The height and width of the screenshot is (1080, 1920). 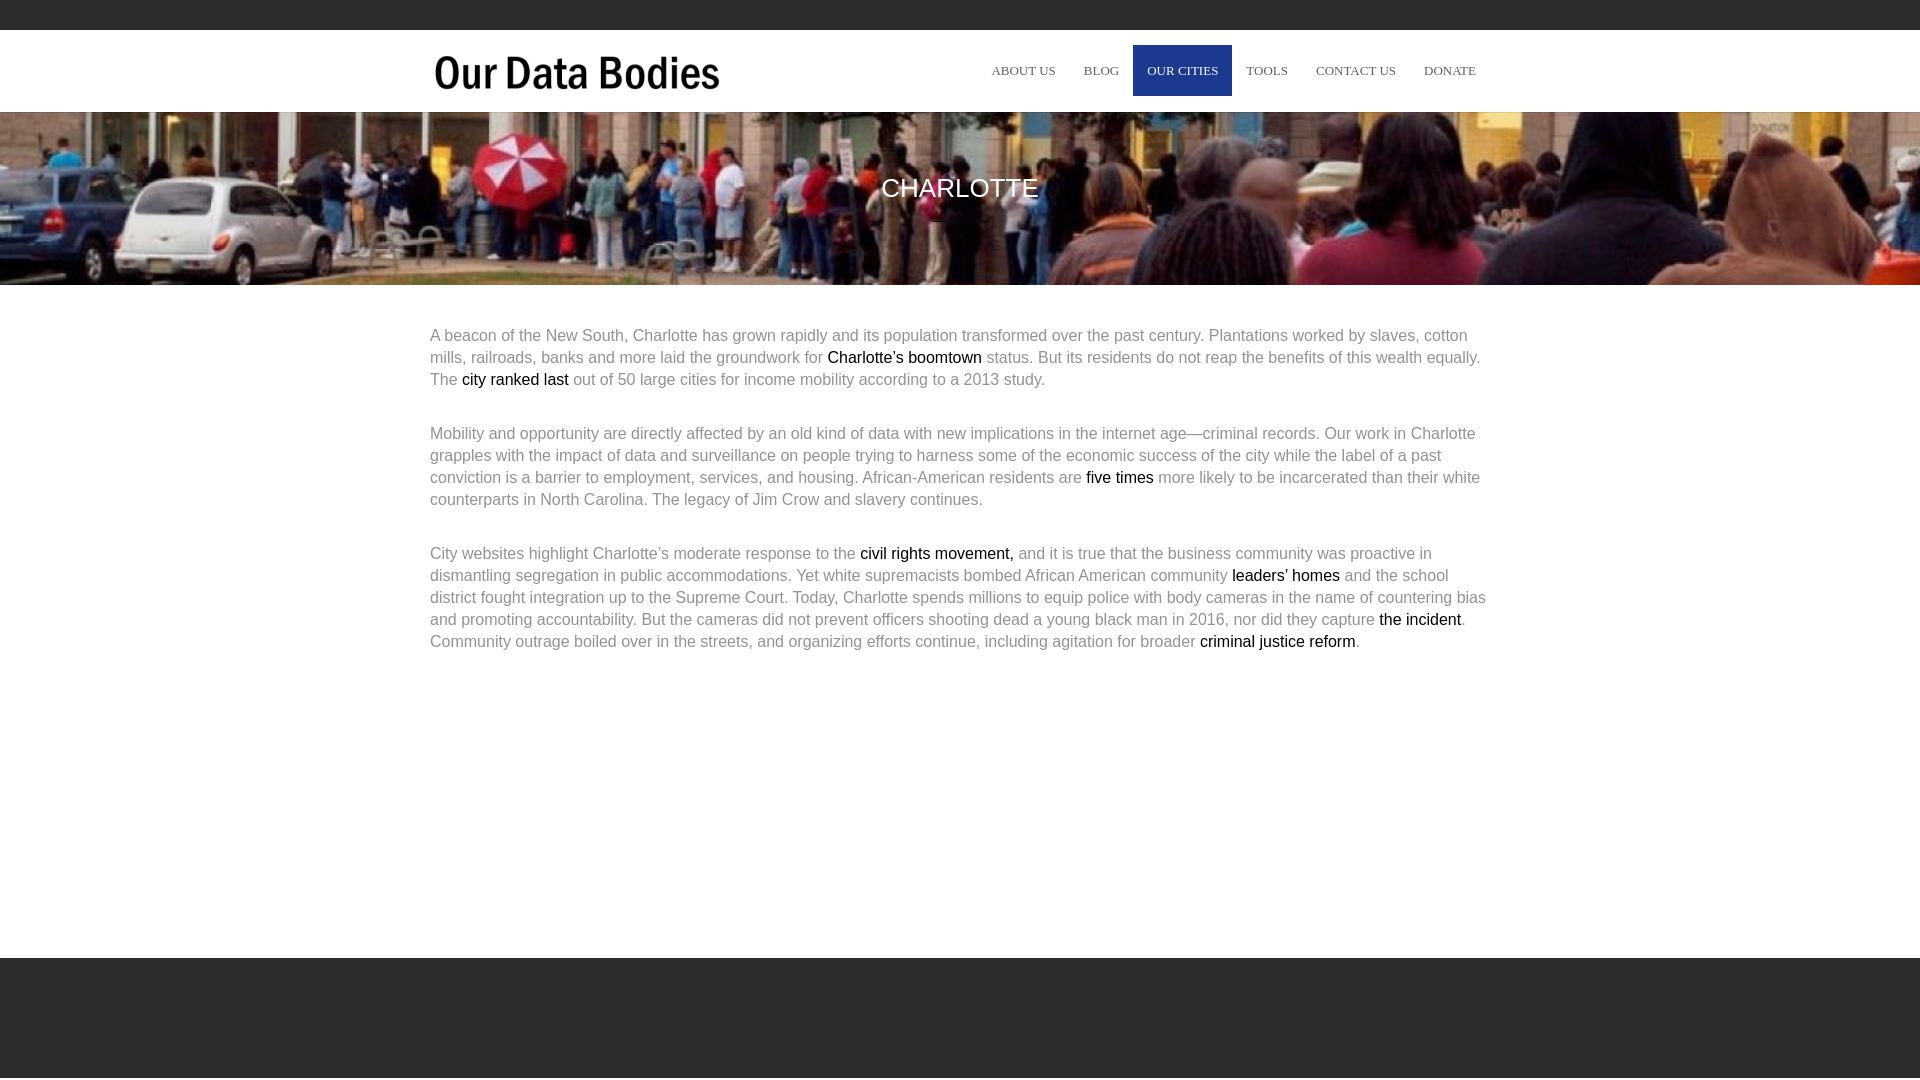 I want to click on city ranked last, so click(x=515, y=379).